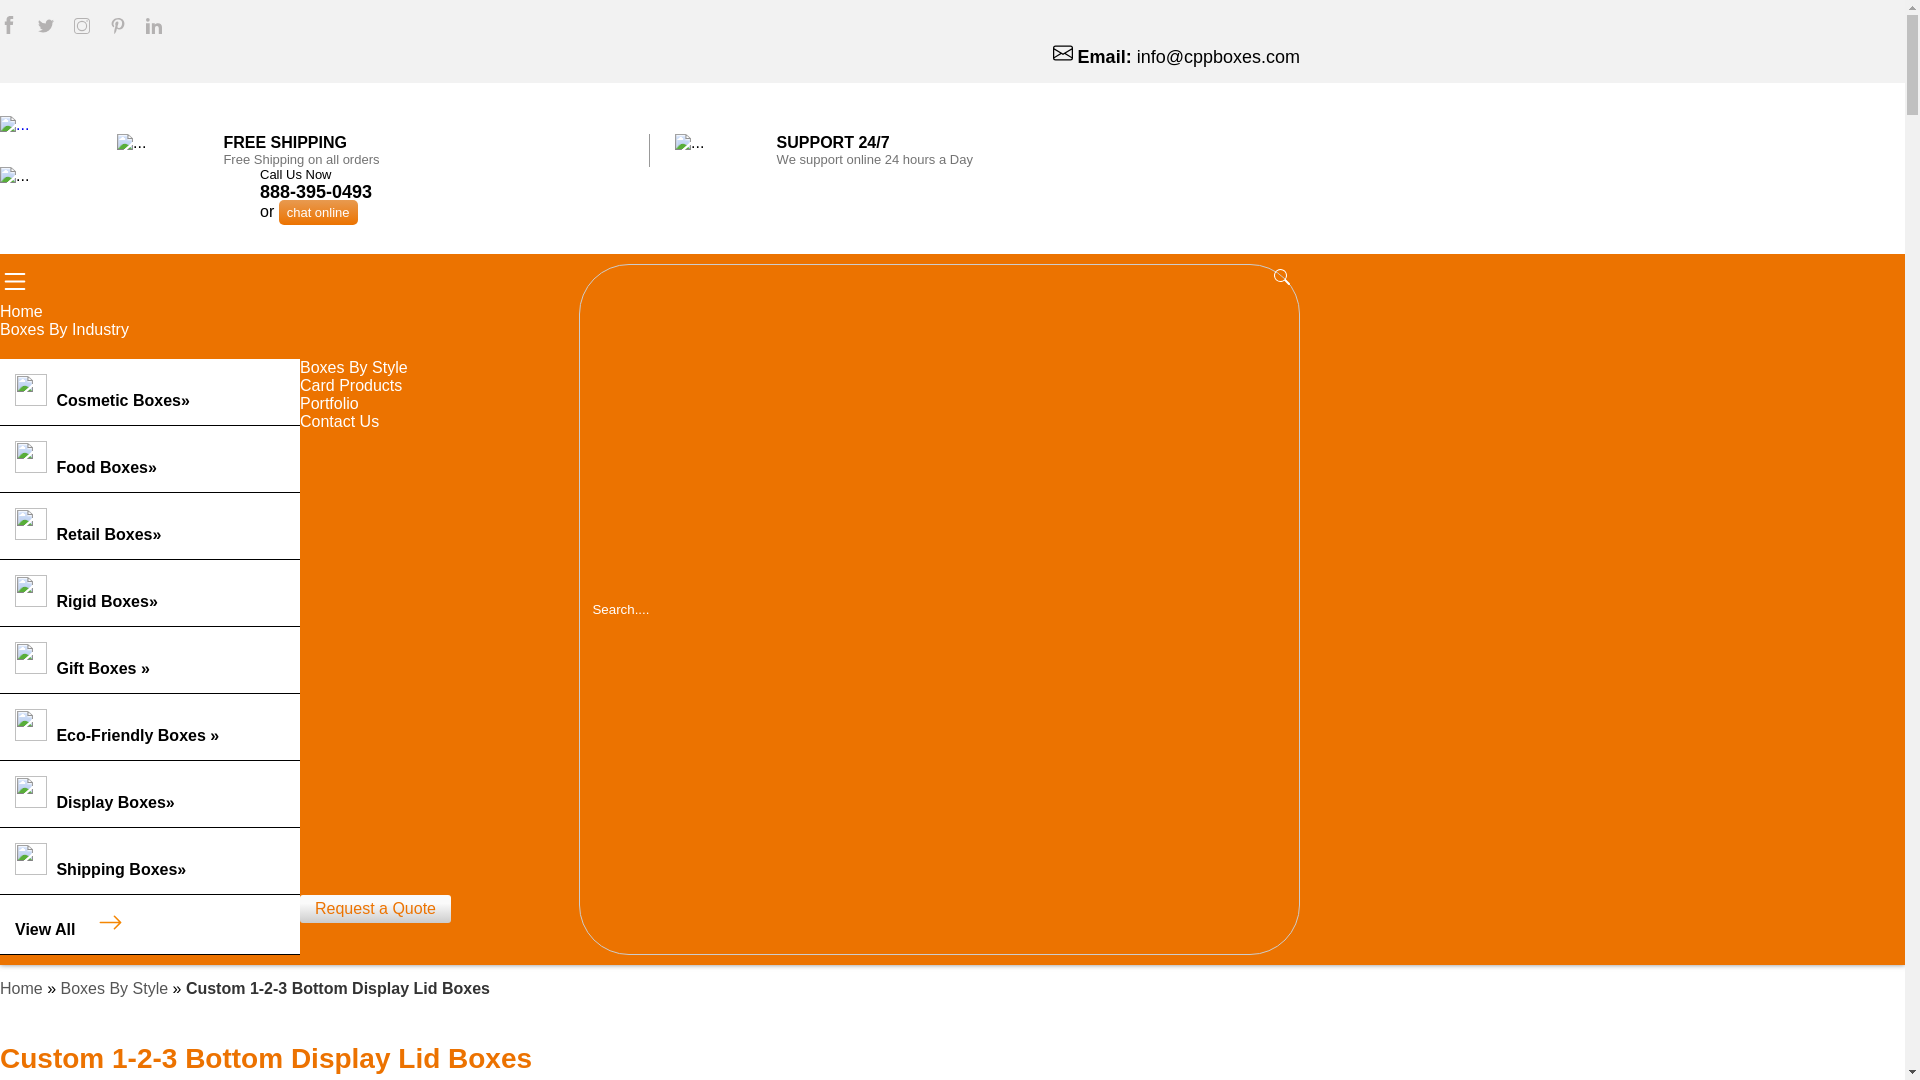 The image size is (1920, 1080). Describe the element at coordinates (316, 192) in the screenshot. I see `888-395-0493` at that location.